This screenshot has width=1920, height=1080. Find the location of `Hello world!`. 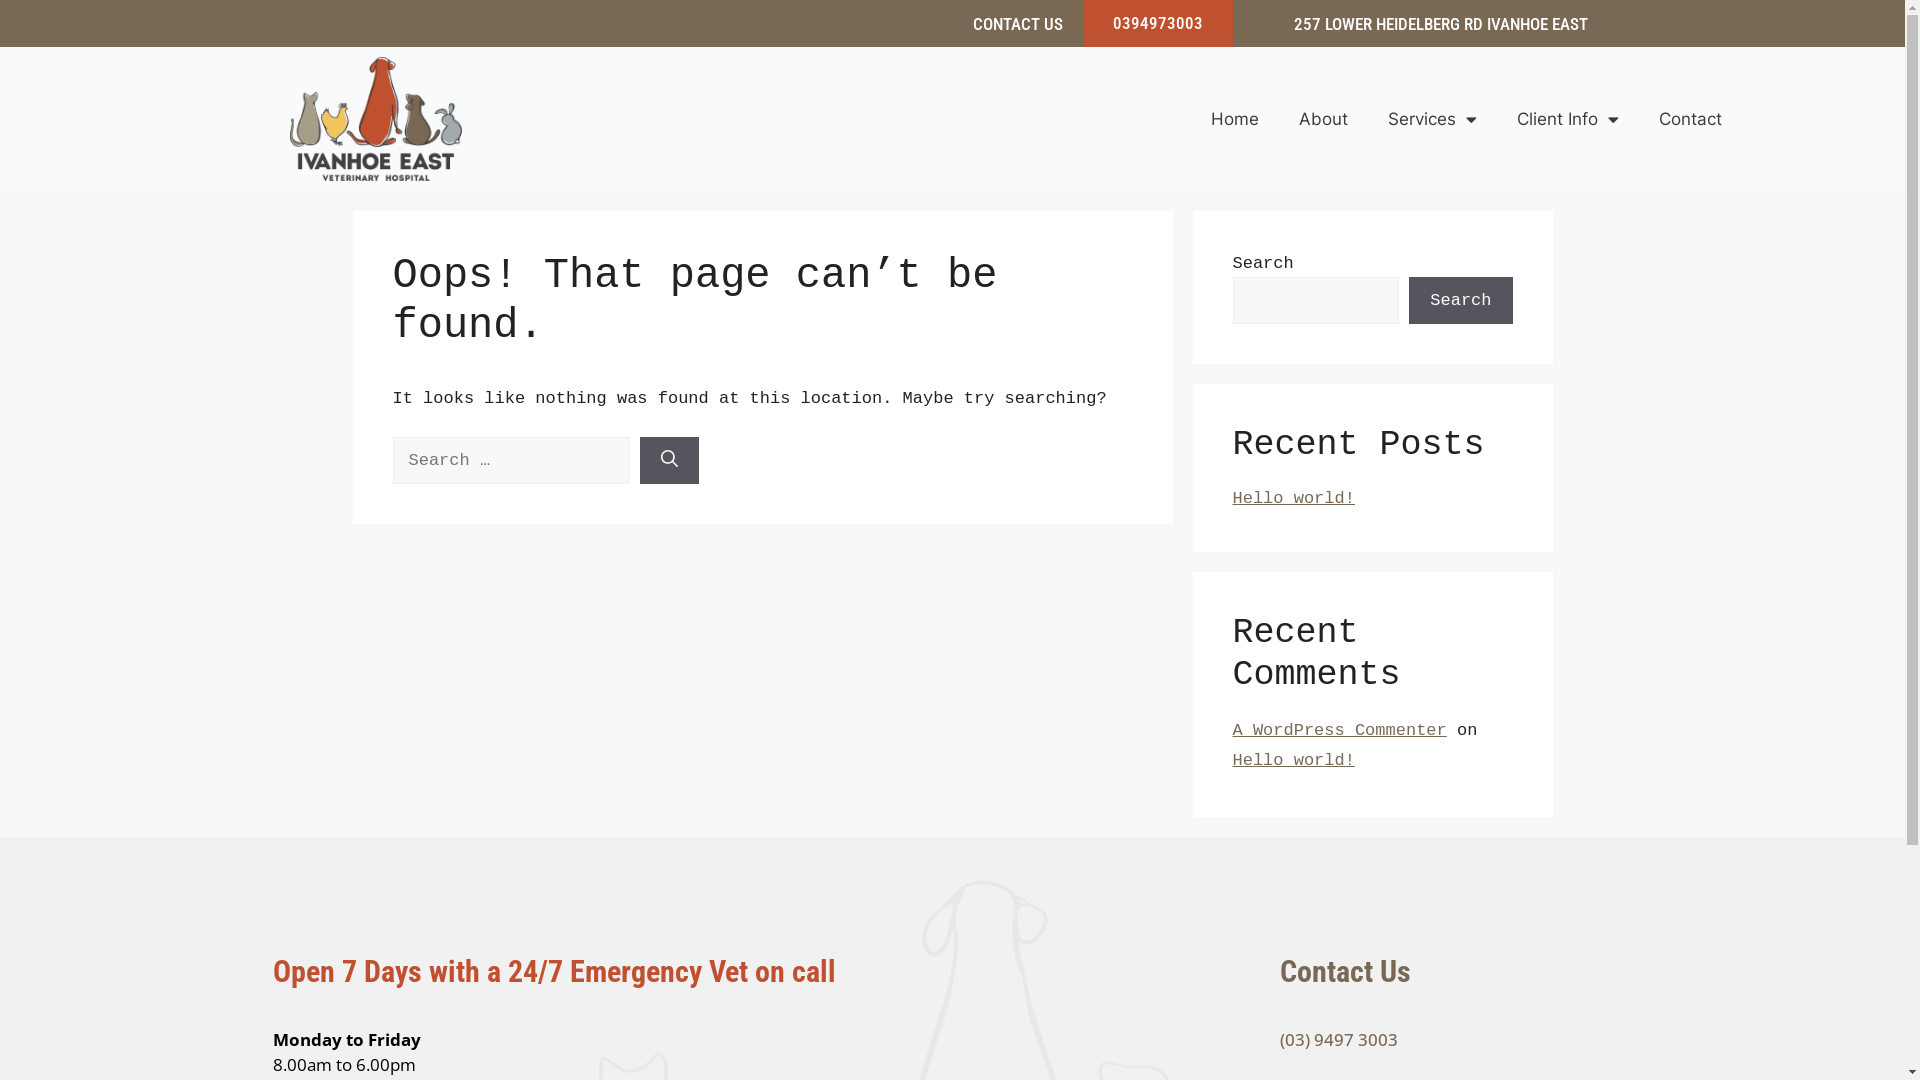

Hello world! is located at coordinates (1293, 760).